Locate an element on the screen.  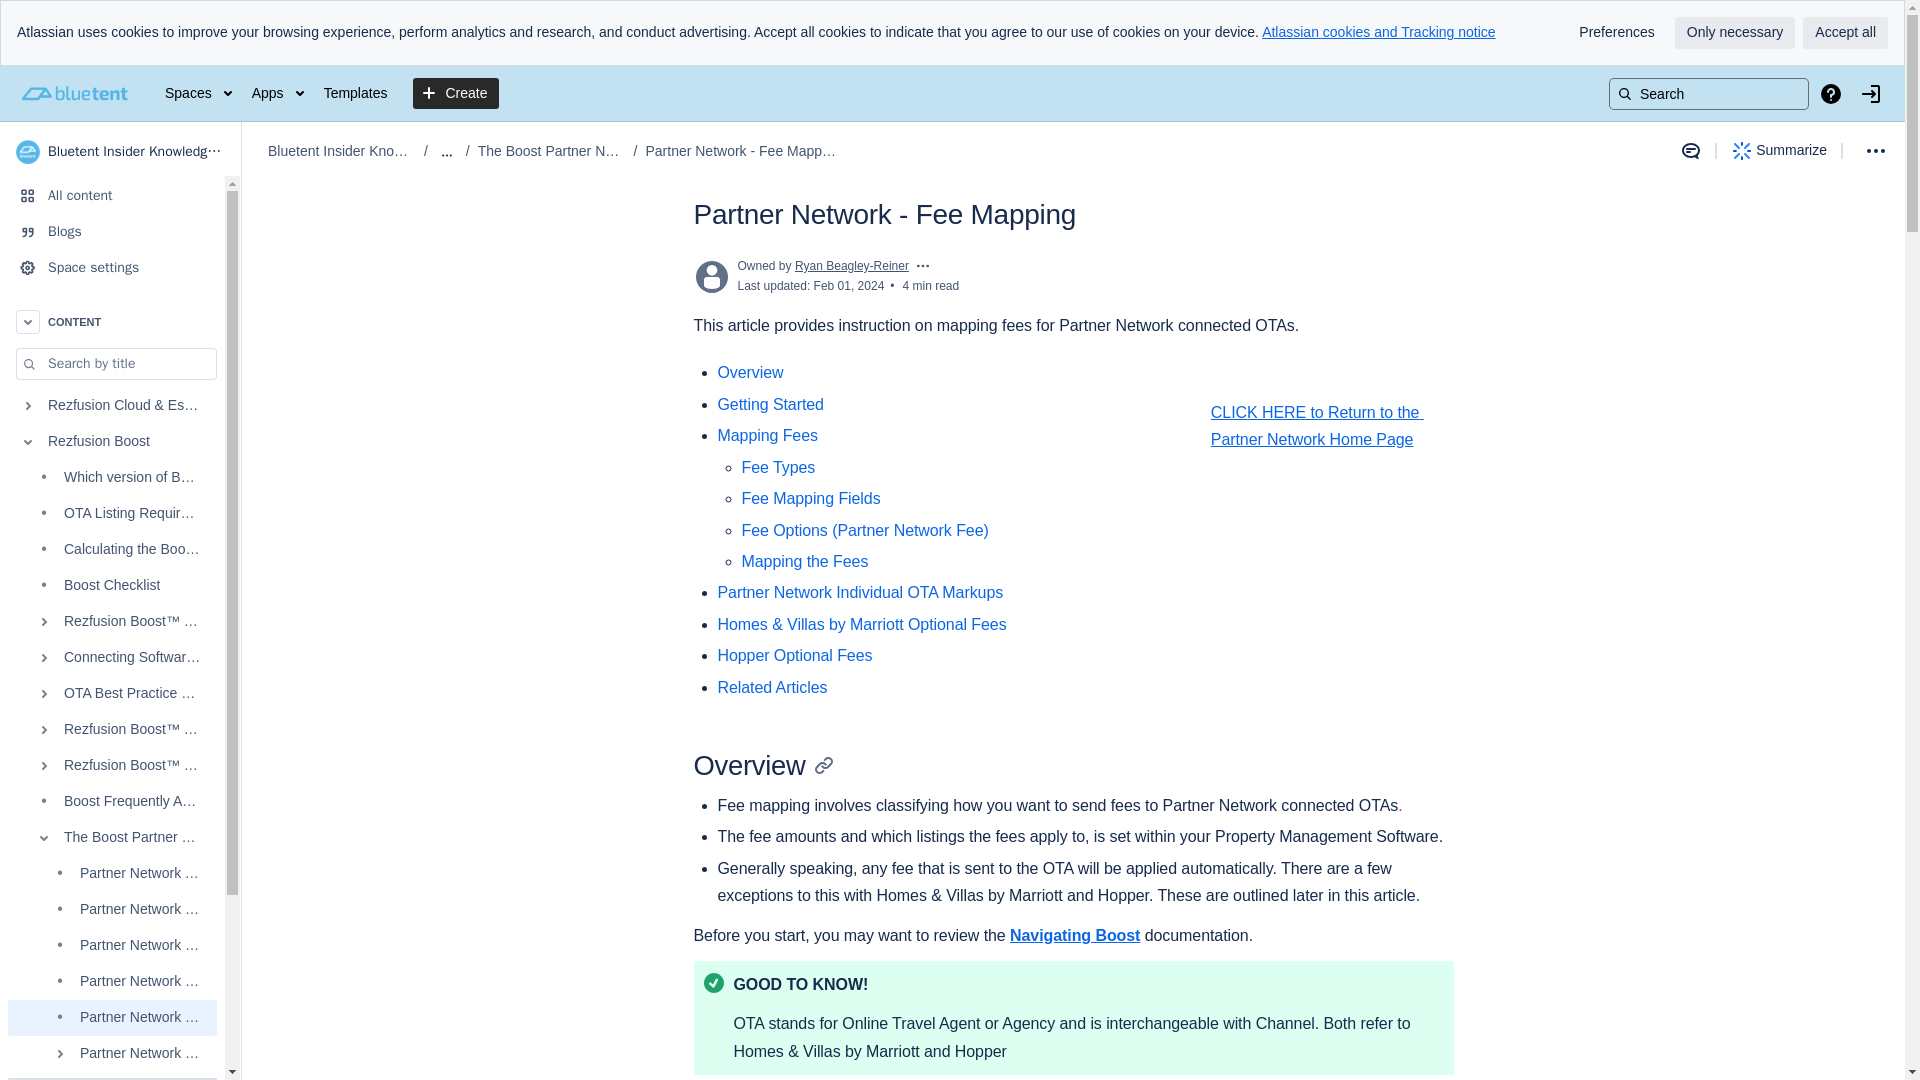
Only necessary is located at coordinates (1734, 32).